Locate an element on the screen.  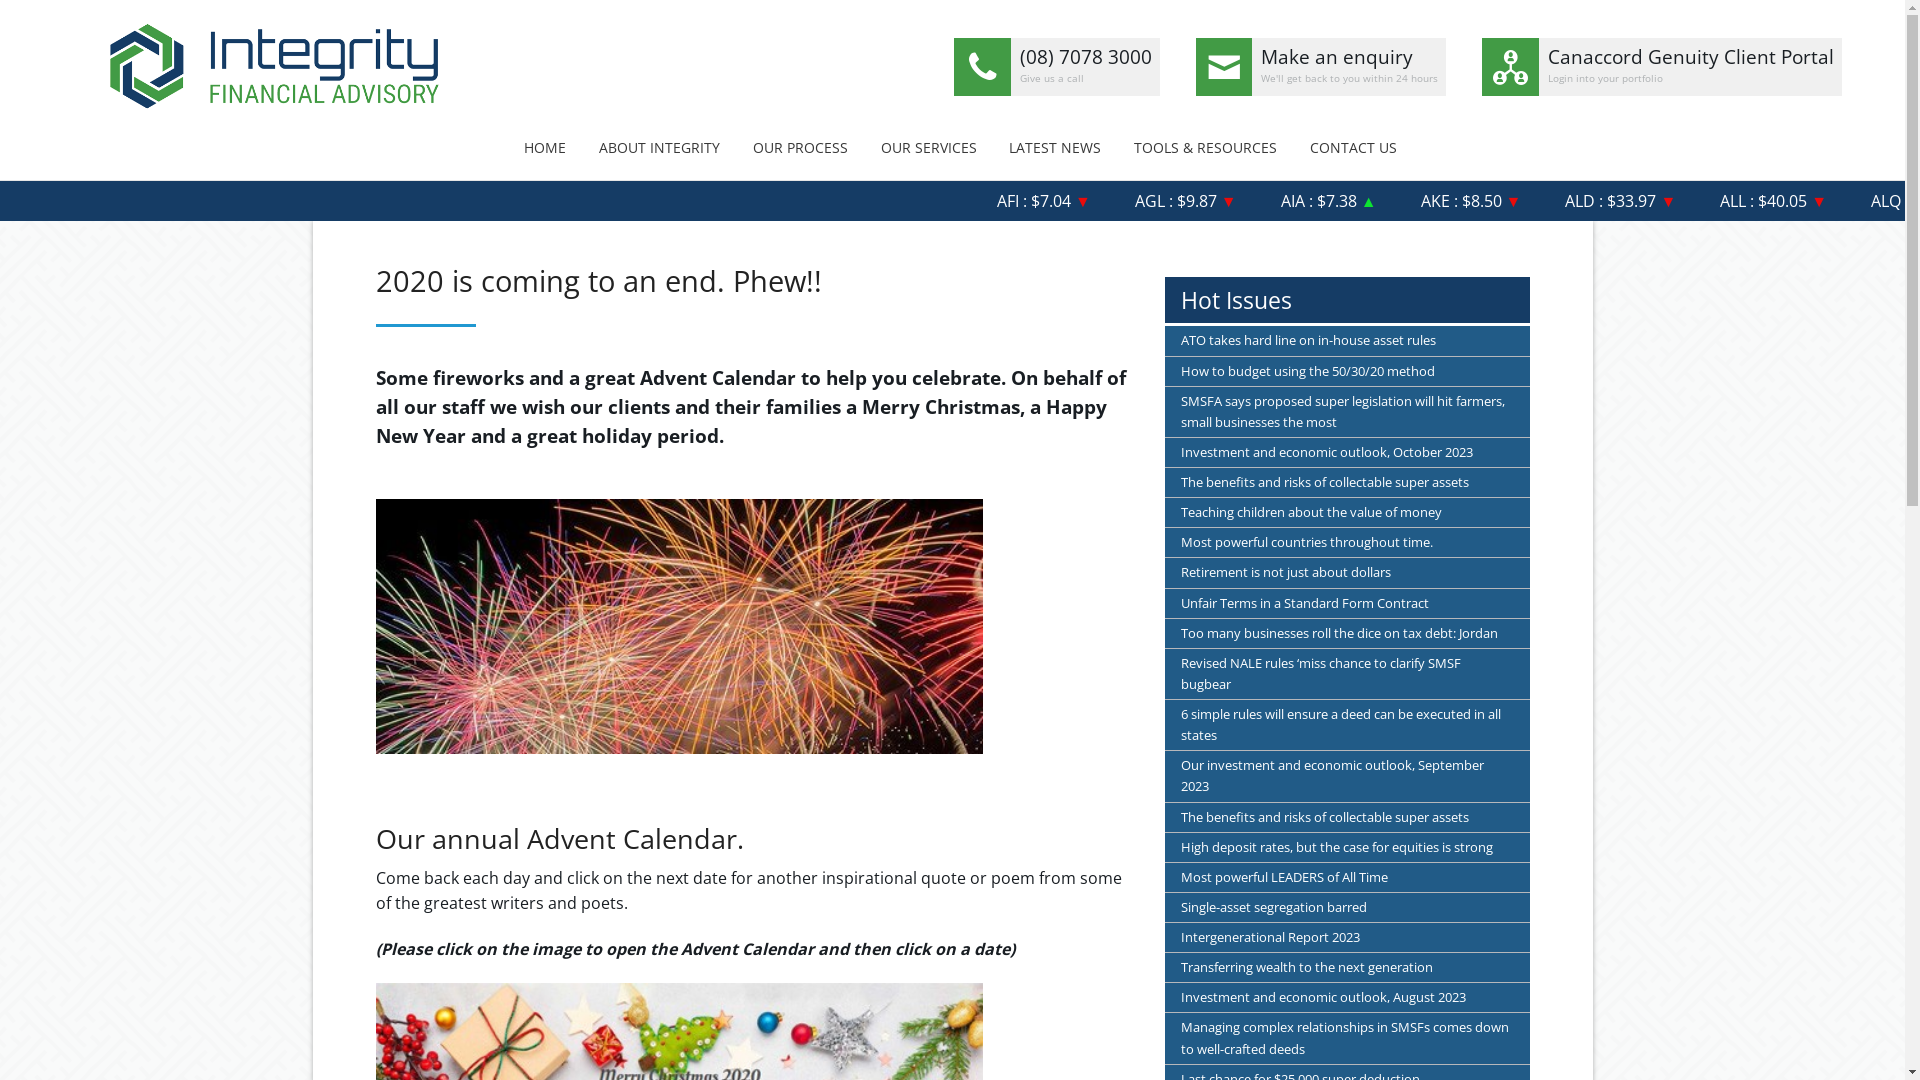
Investment and economic outlook, August 2023 is located at coordinates (1348, 998).